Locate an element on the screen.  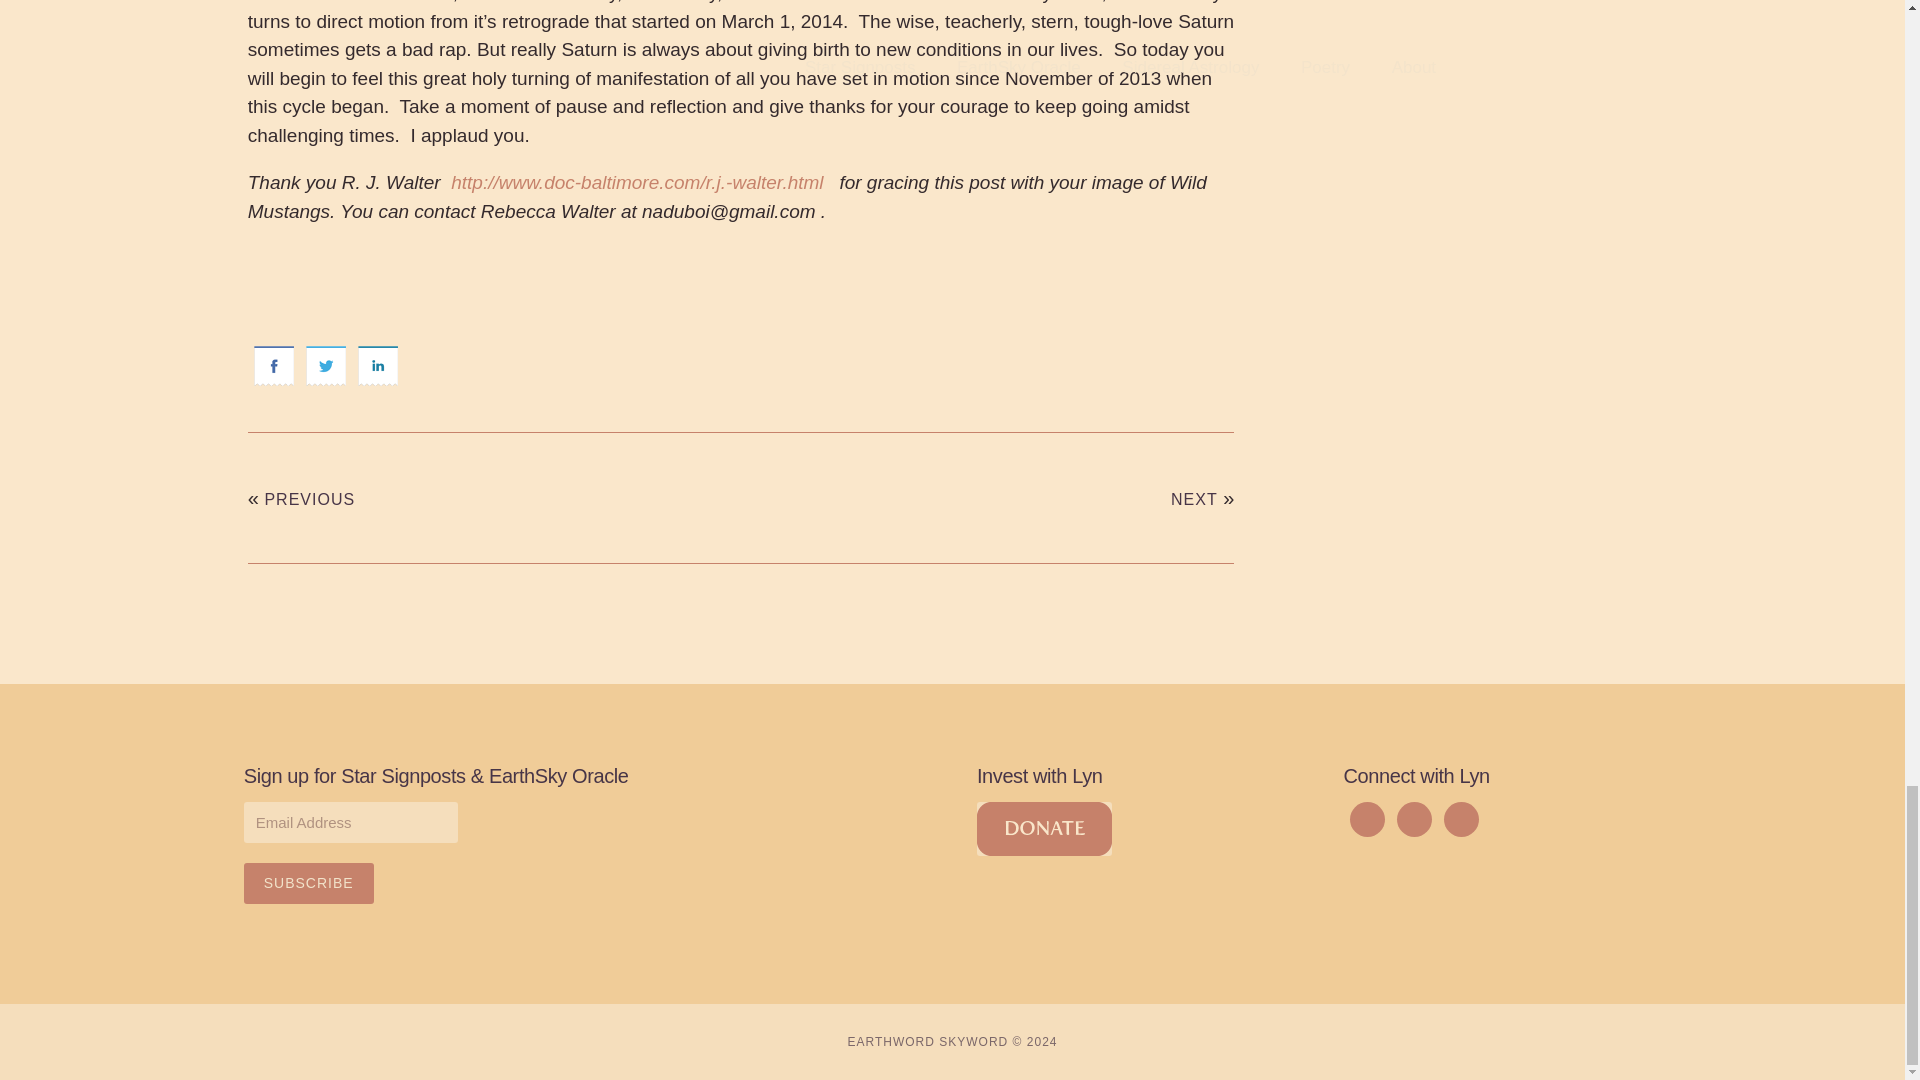
PREVIOUS is located at coordinates (310, 499).